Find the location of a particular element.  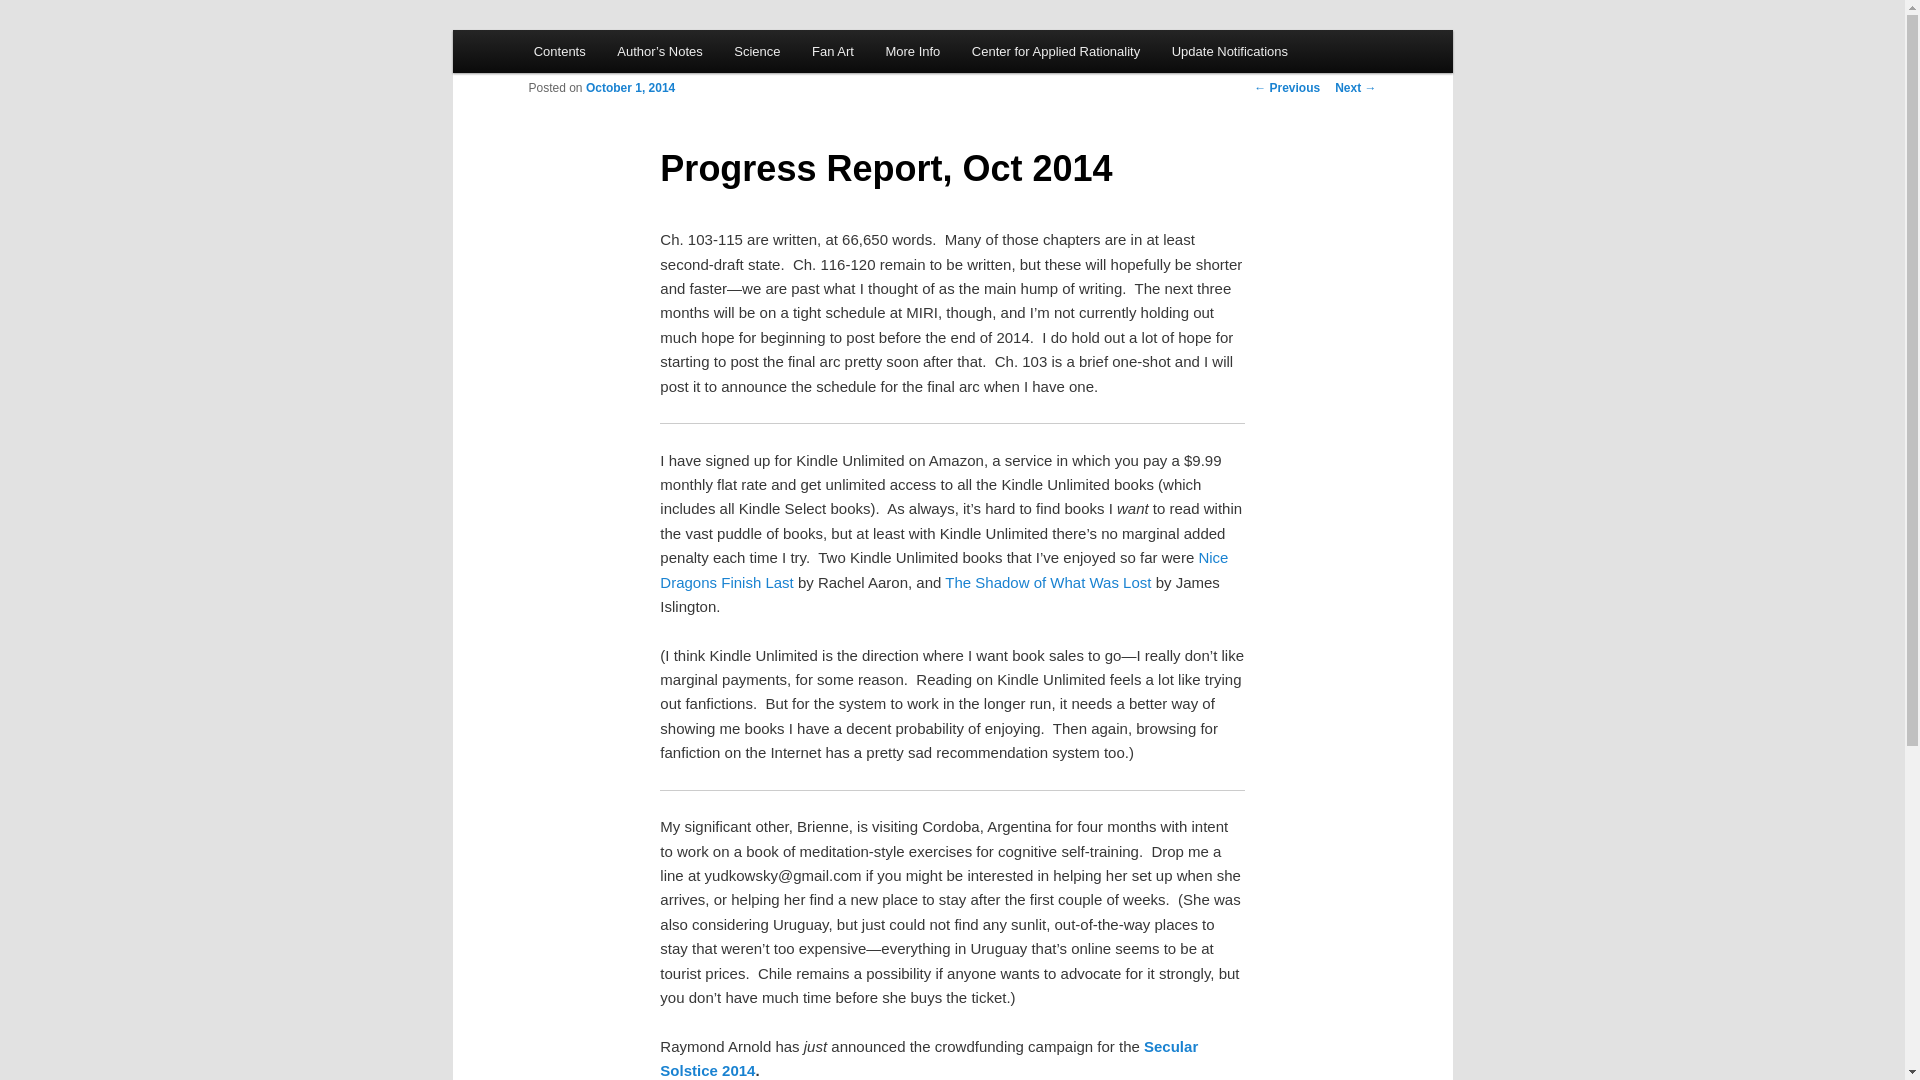

Contents is located at coordinates (560, 52).